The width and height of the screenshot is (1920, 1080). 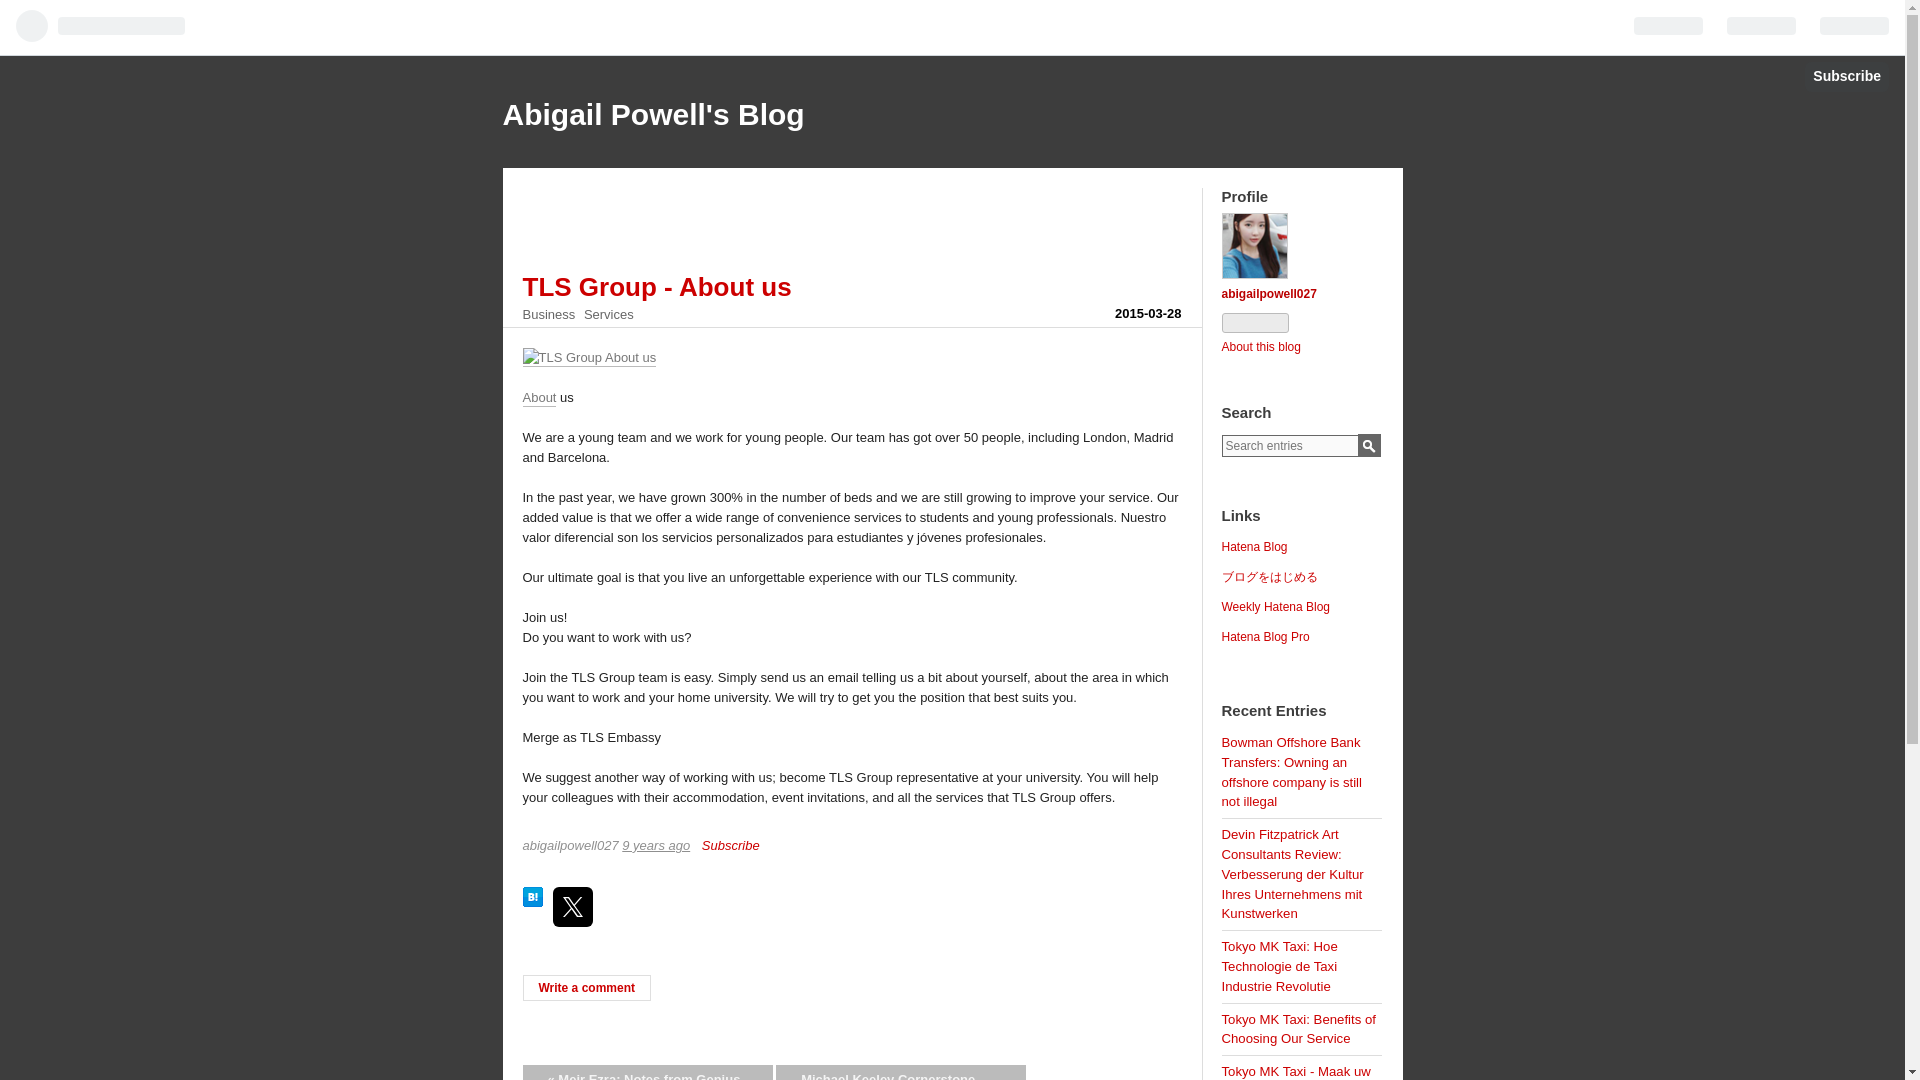 What do you see at coordinates (1148, 312) in the screenshot?
I see `2015-03-28` at bounding box center [1148, 312].